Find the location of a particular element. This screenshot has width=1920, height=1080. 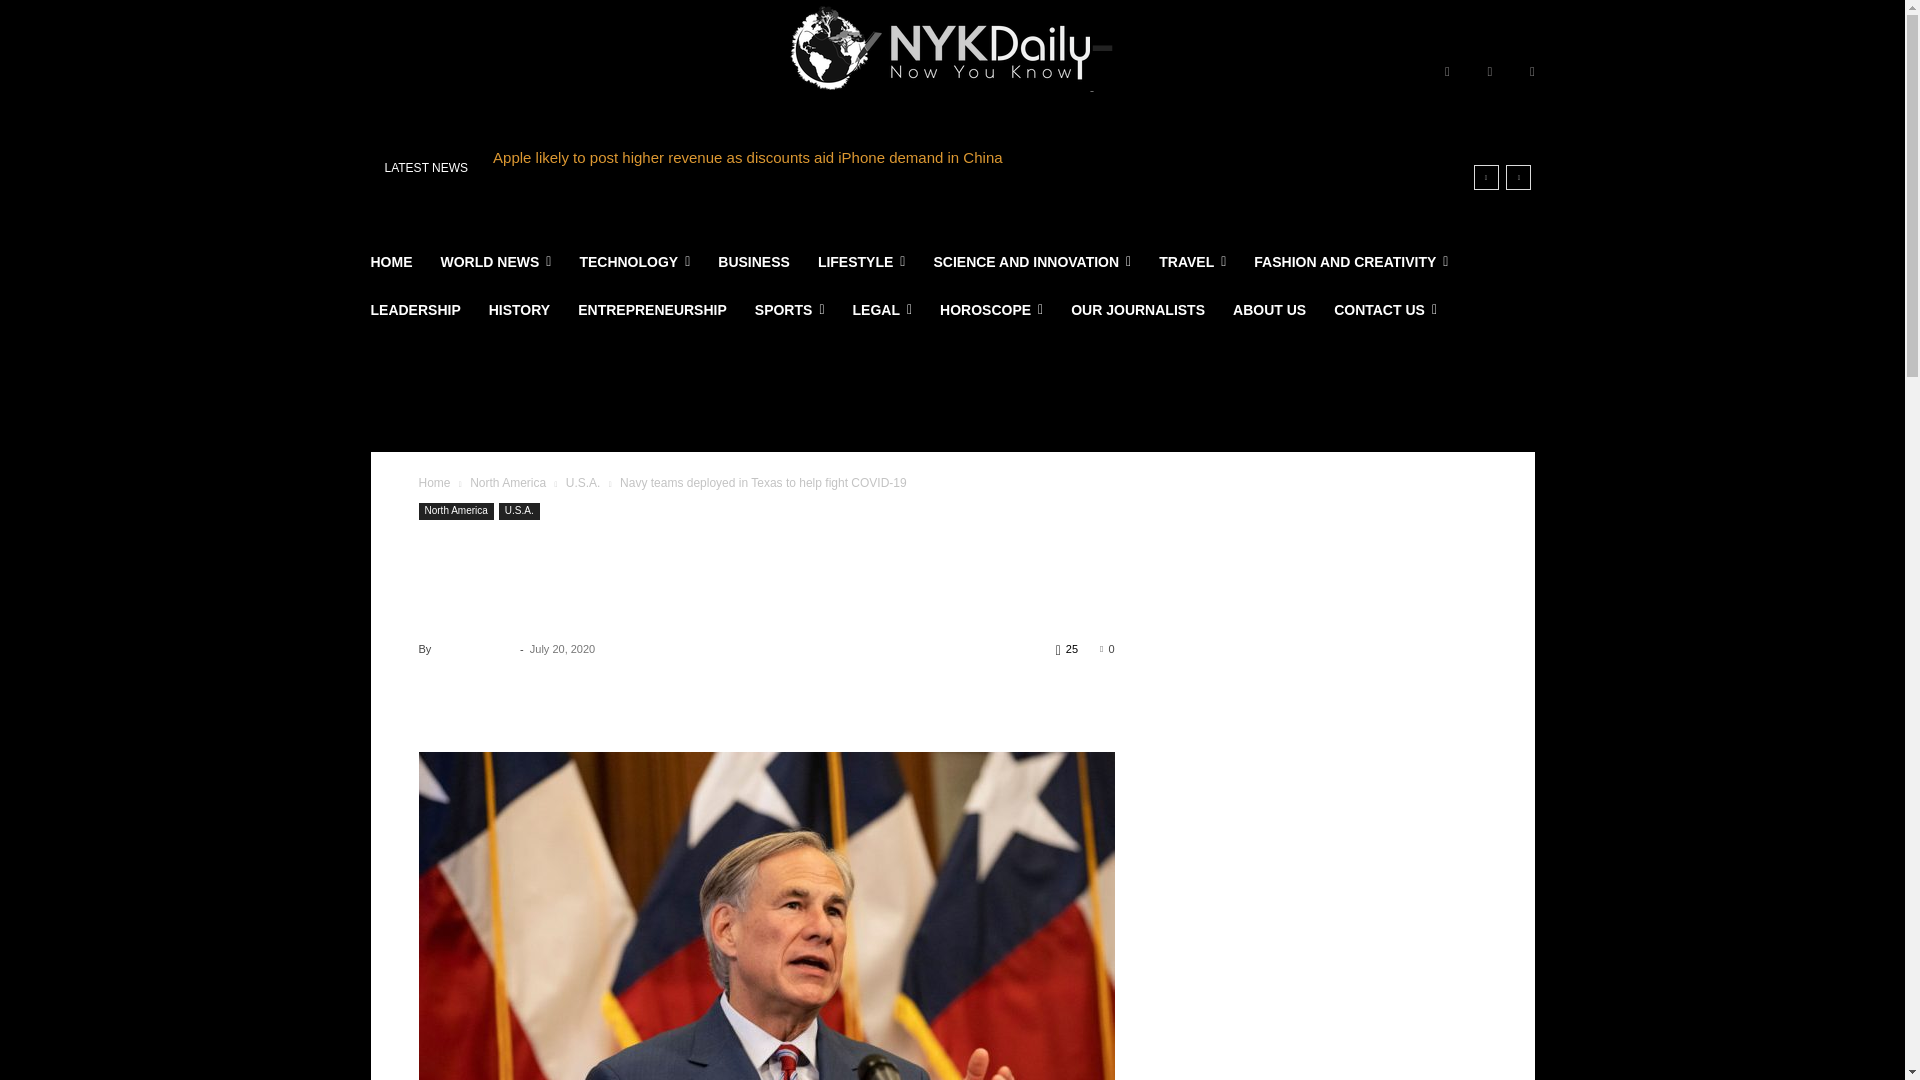

Facebook is located at coordinates (1446, 72).